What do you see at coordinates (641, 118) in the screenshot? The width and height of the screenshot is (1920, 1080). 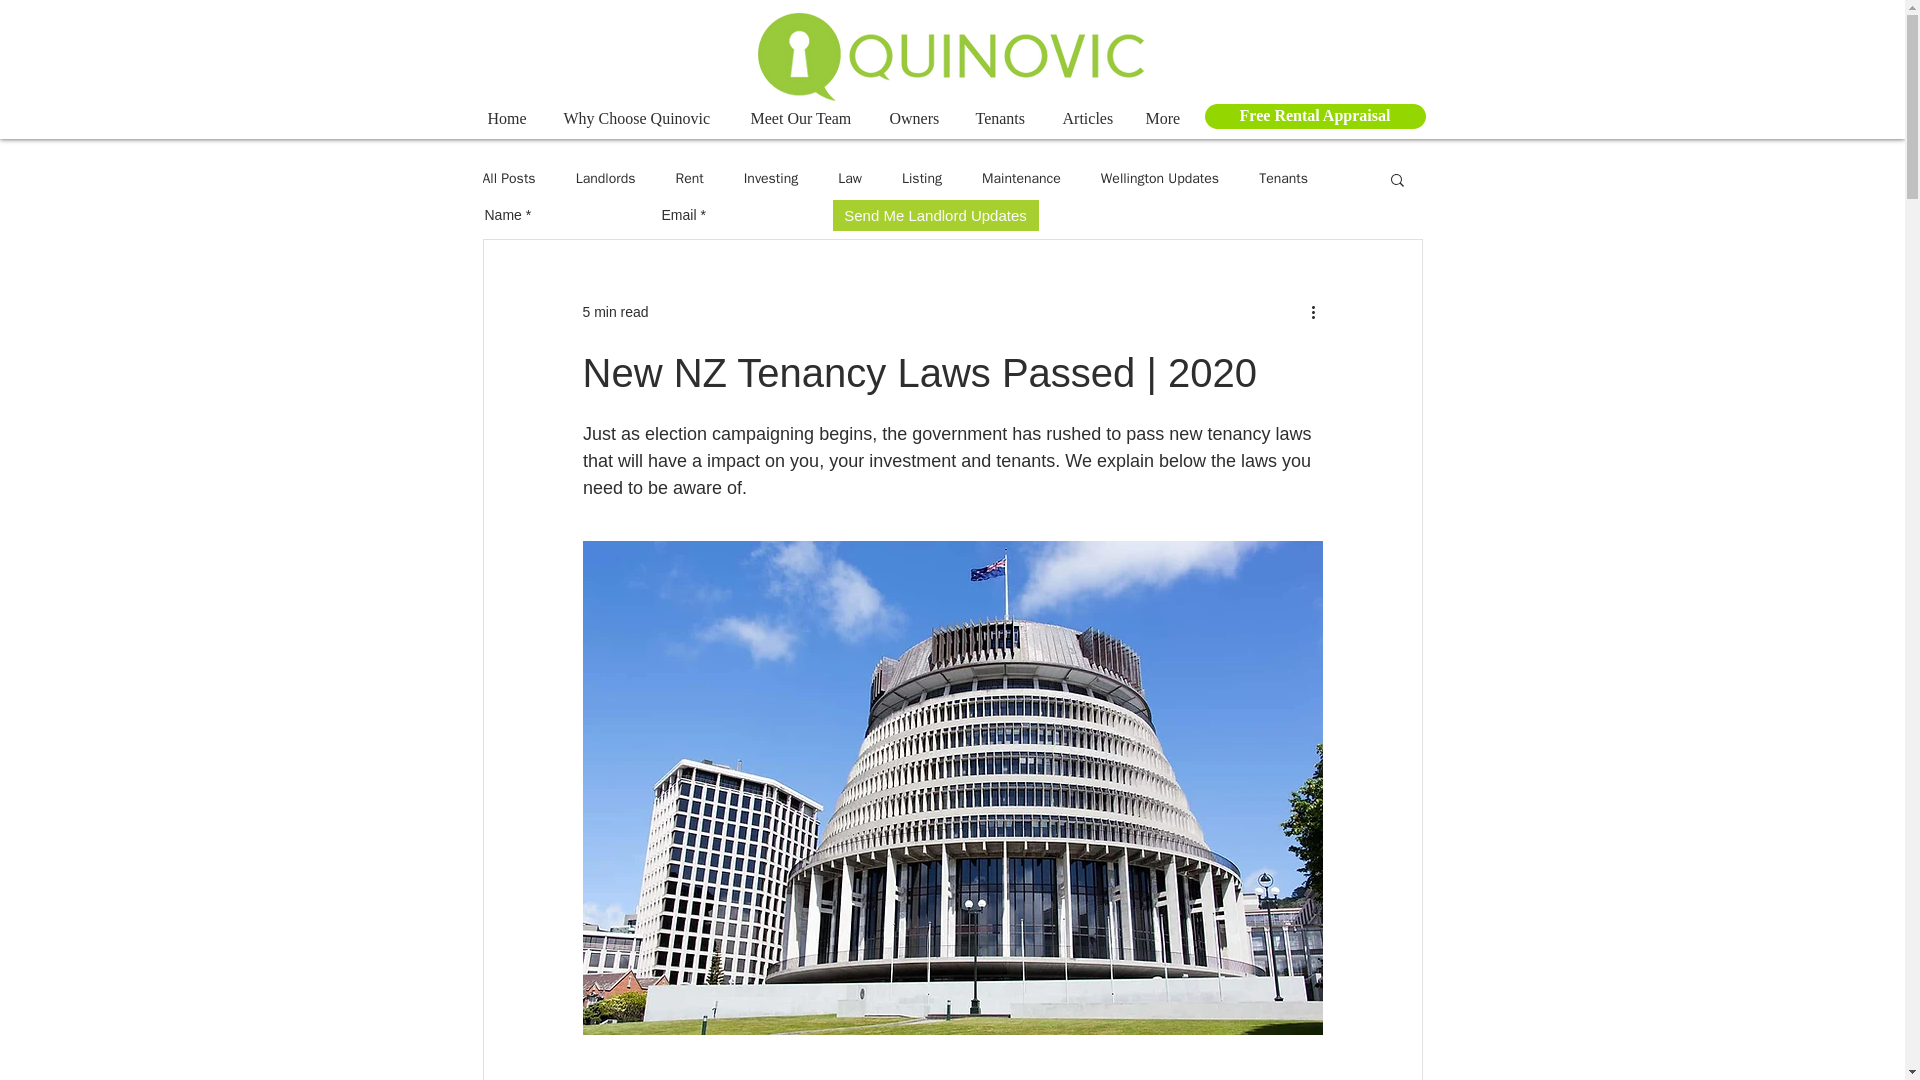 I see `Why Choose Quinovic` at bounding box center [641, 118].